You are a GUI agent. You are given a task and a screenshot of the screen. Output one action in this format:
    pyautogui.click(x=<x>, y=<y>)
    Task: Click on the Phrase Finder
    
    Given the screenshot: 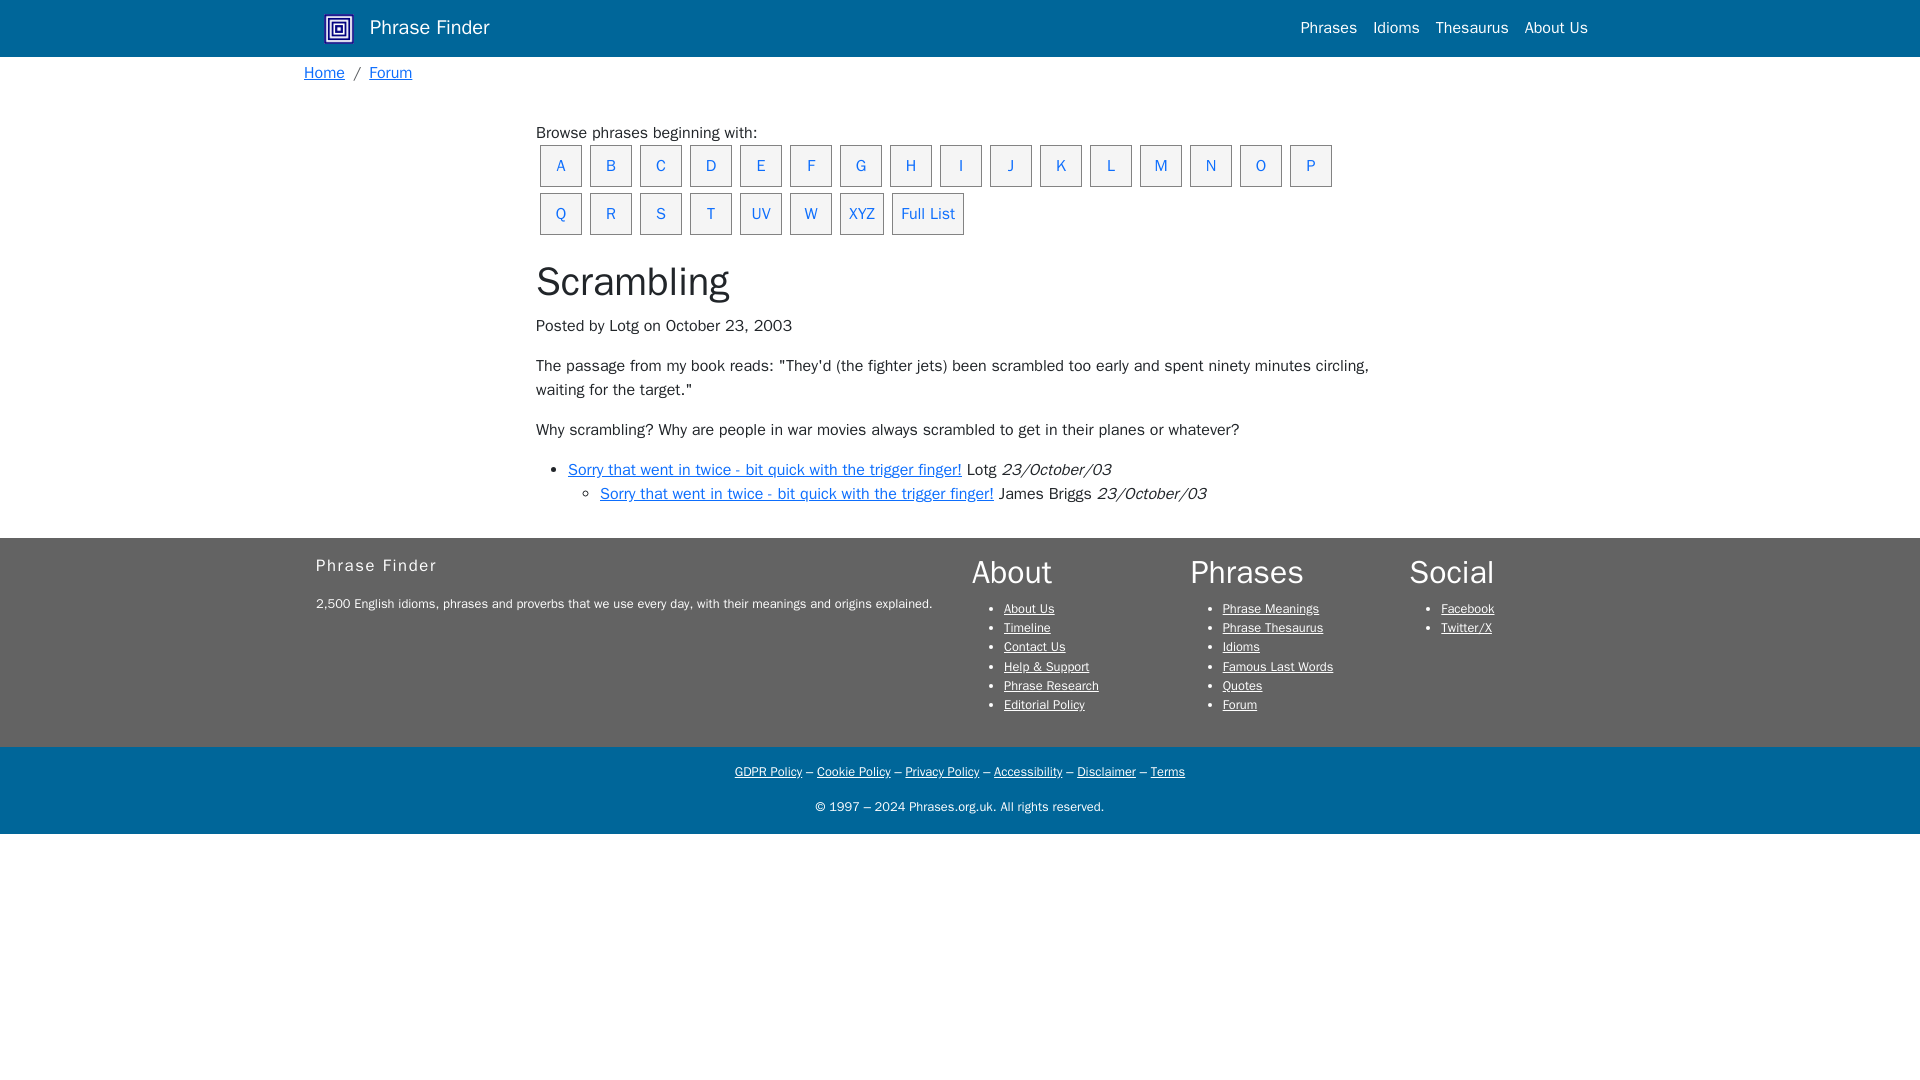 What is the action you would take?
    pyautogui.click(x=406, y=28)
    